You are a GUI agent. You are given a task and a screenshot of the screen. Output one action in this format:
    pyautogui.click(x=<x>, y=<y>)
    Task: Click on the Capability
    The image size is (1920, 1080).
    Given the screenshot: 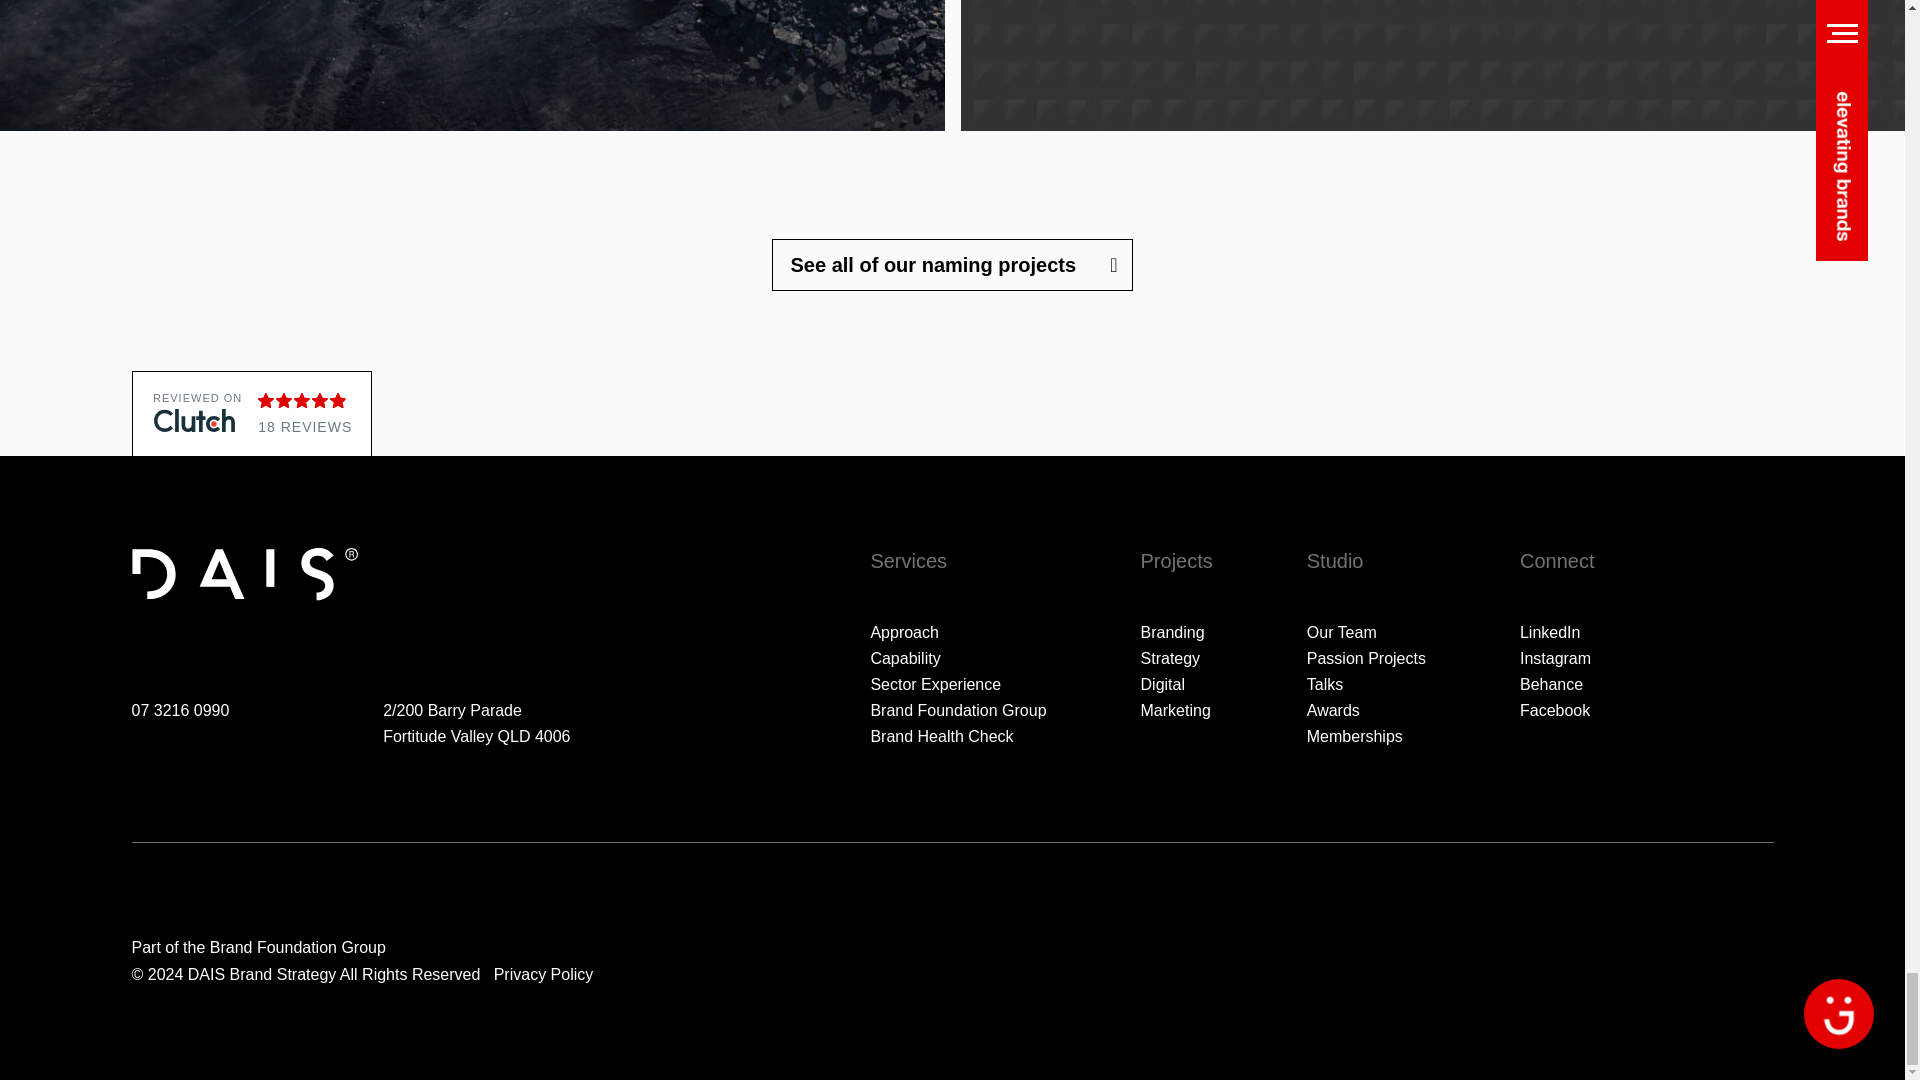 What is the action you would take?
    pyautogui.click(x=958, y=658)
    